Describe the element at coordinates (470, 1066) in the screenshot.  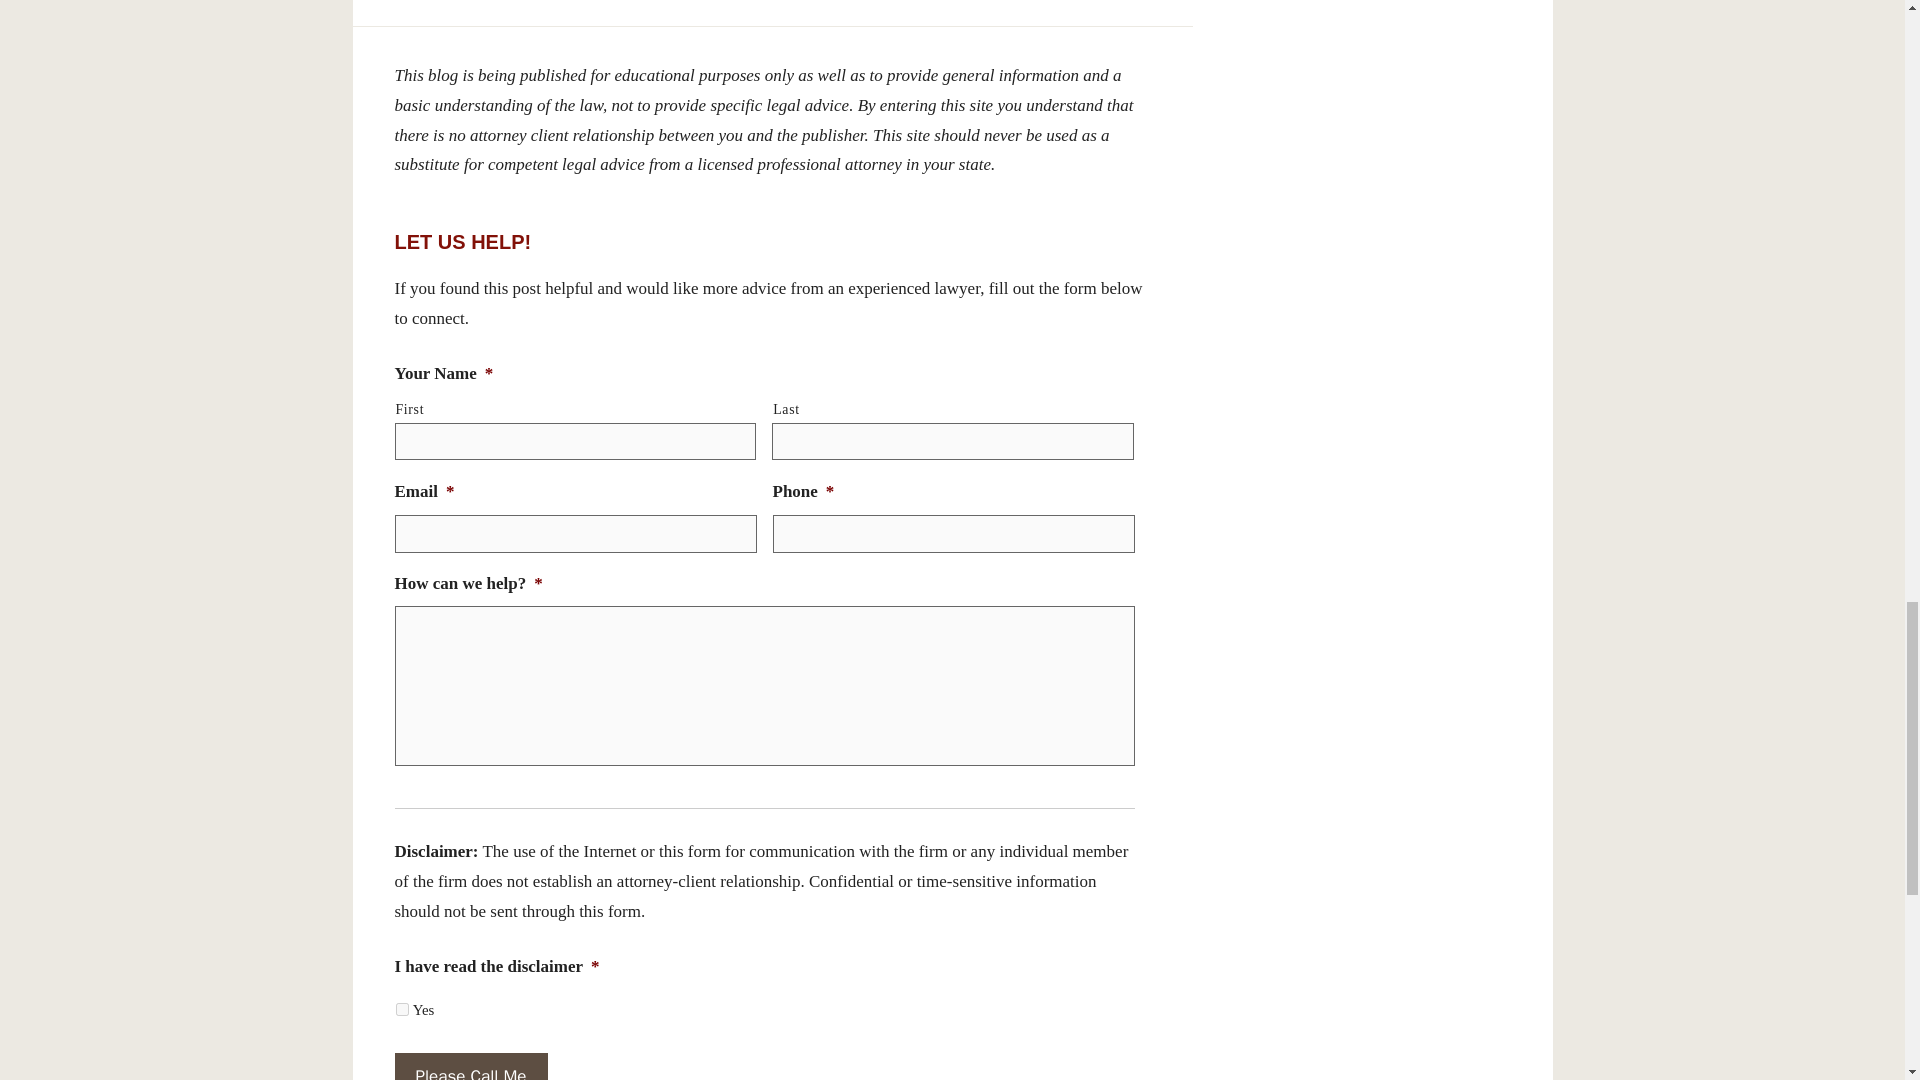
I see `Please Call Me` at that location.